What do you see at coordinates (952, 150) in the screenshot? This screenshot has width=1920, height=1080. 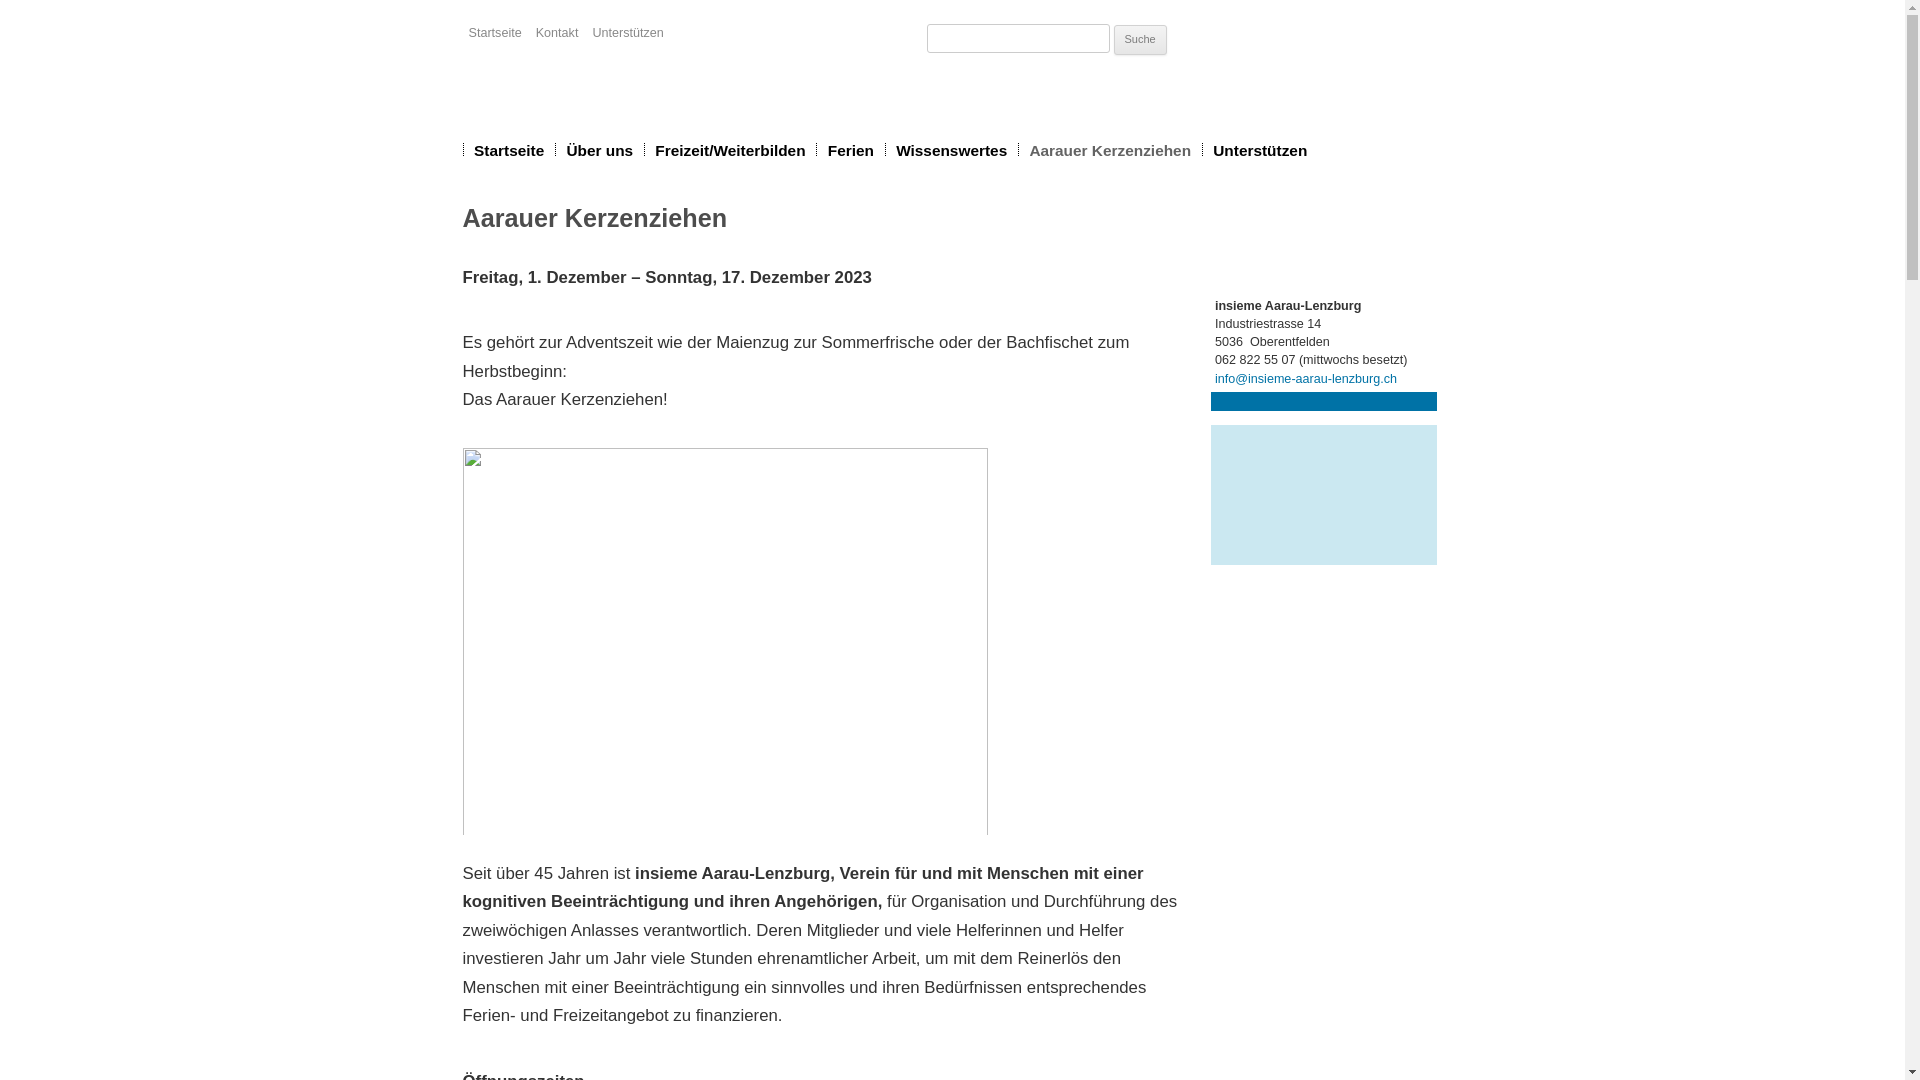 I see `Wissenswertes` at bounding box center [952, 150].